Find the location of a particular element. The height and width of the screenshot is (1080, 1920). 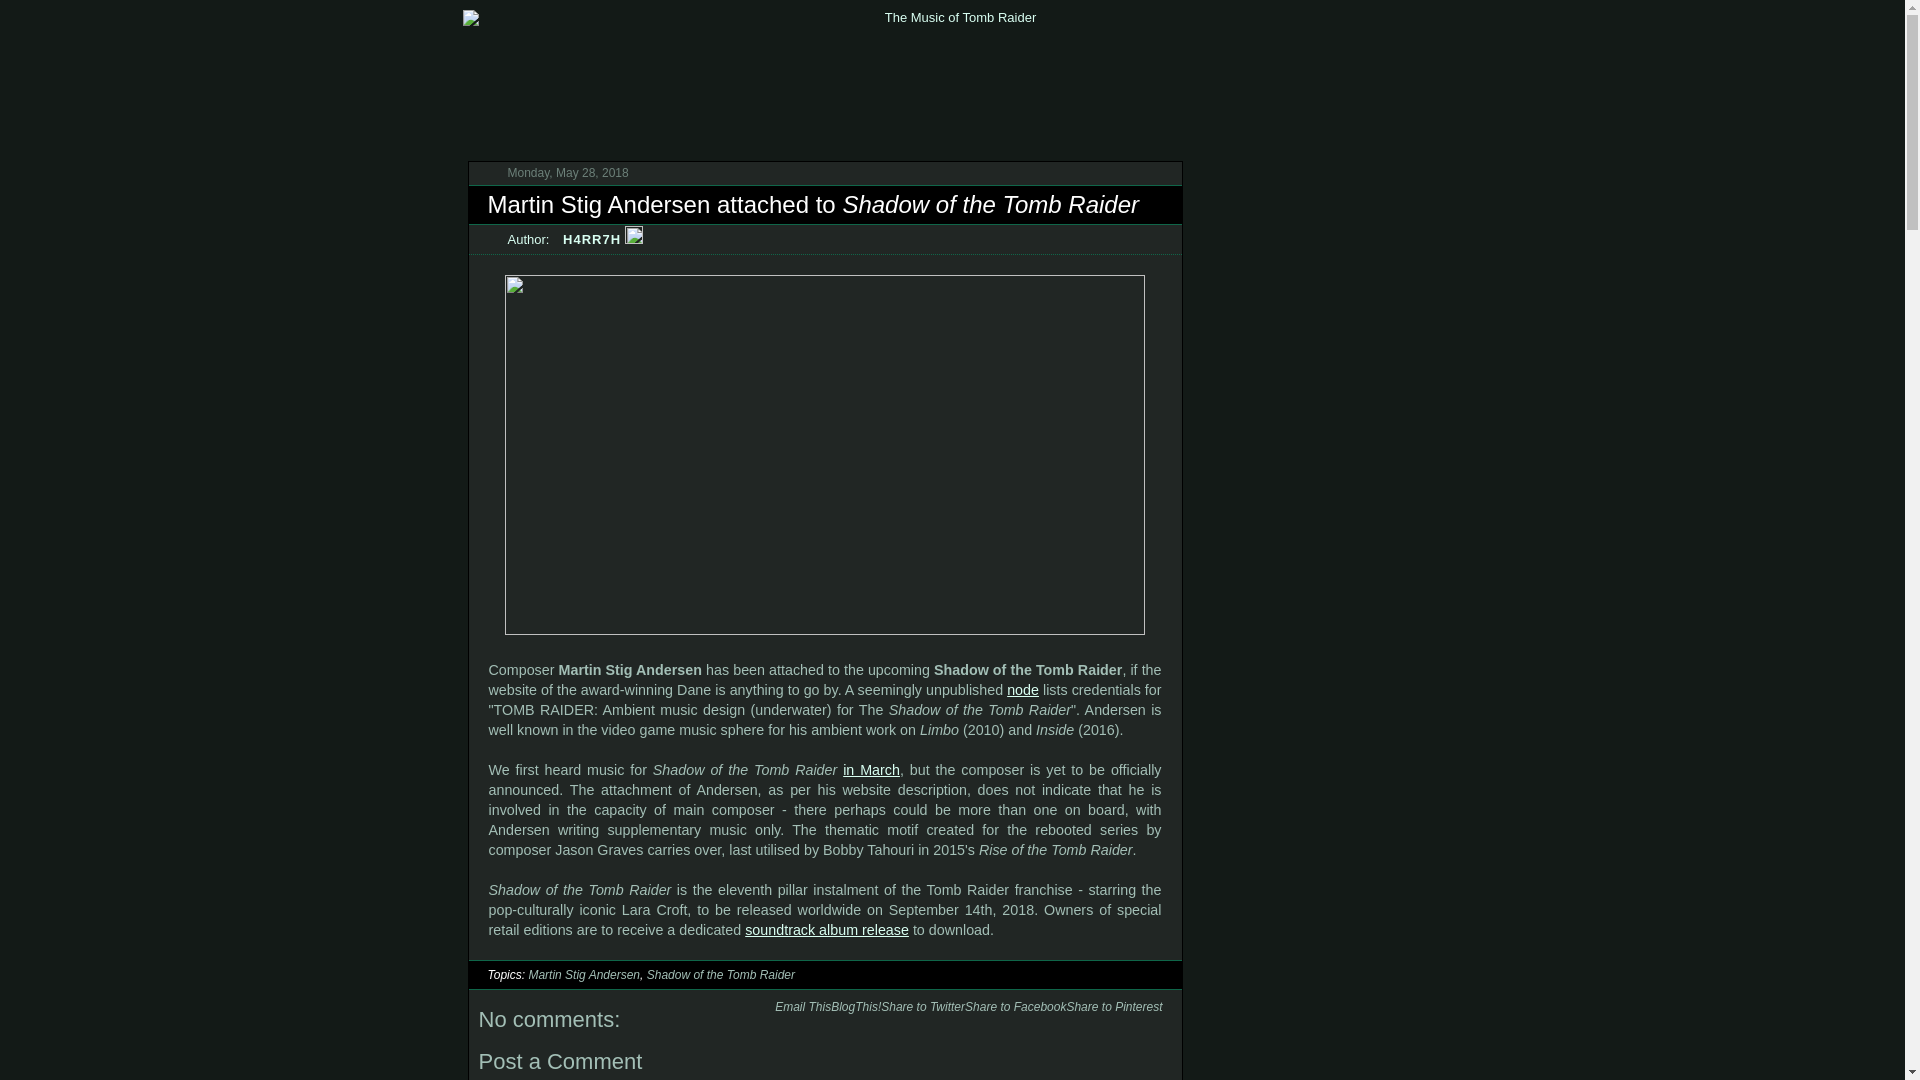

Share to Twitter is located at coordinates (923, 1007).